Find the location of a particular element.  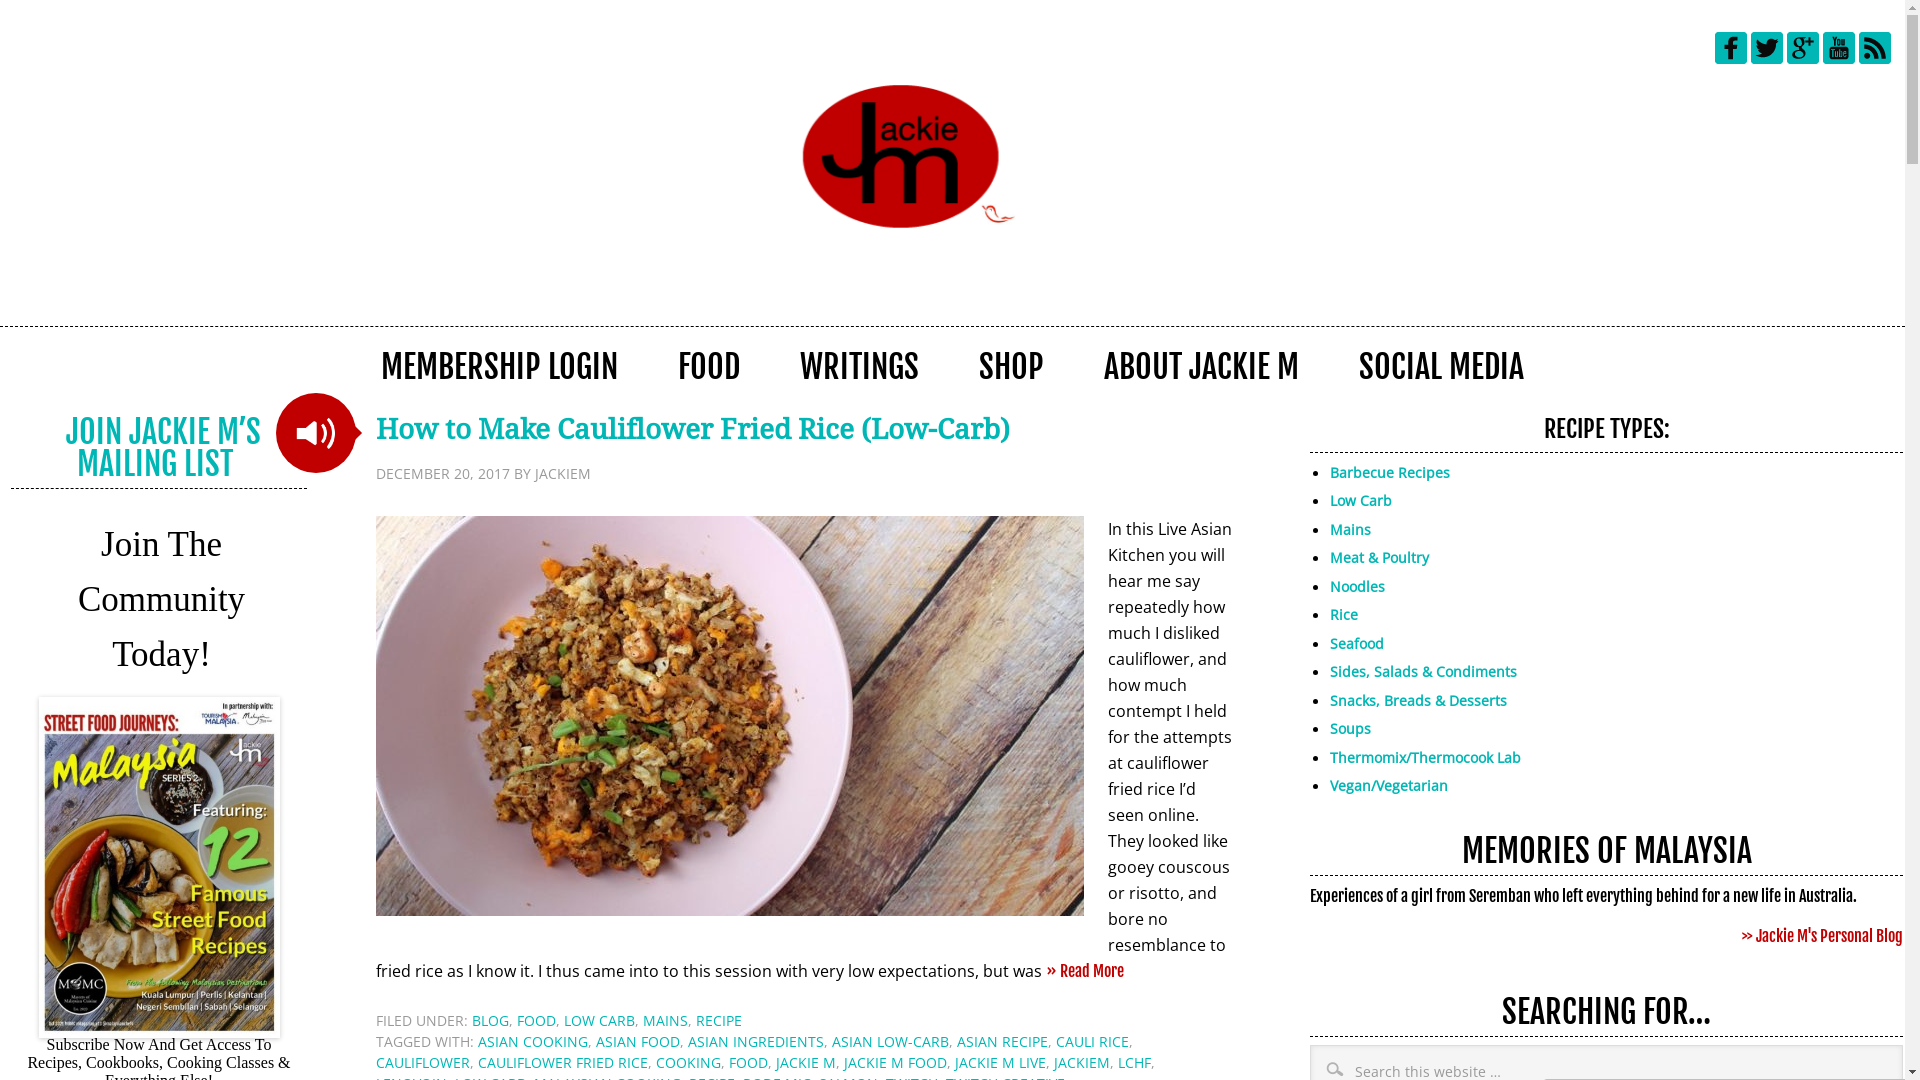

COOKING is located at coordinates (688, 1062).